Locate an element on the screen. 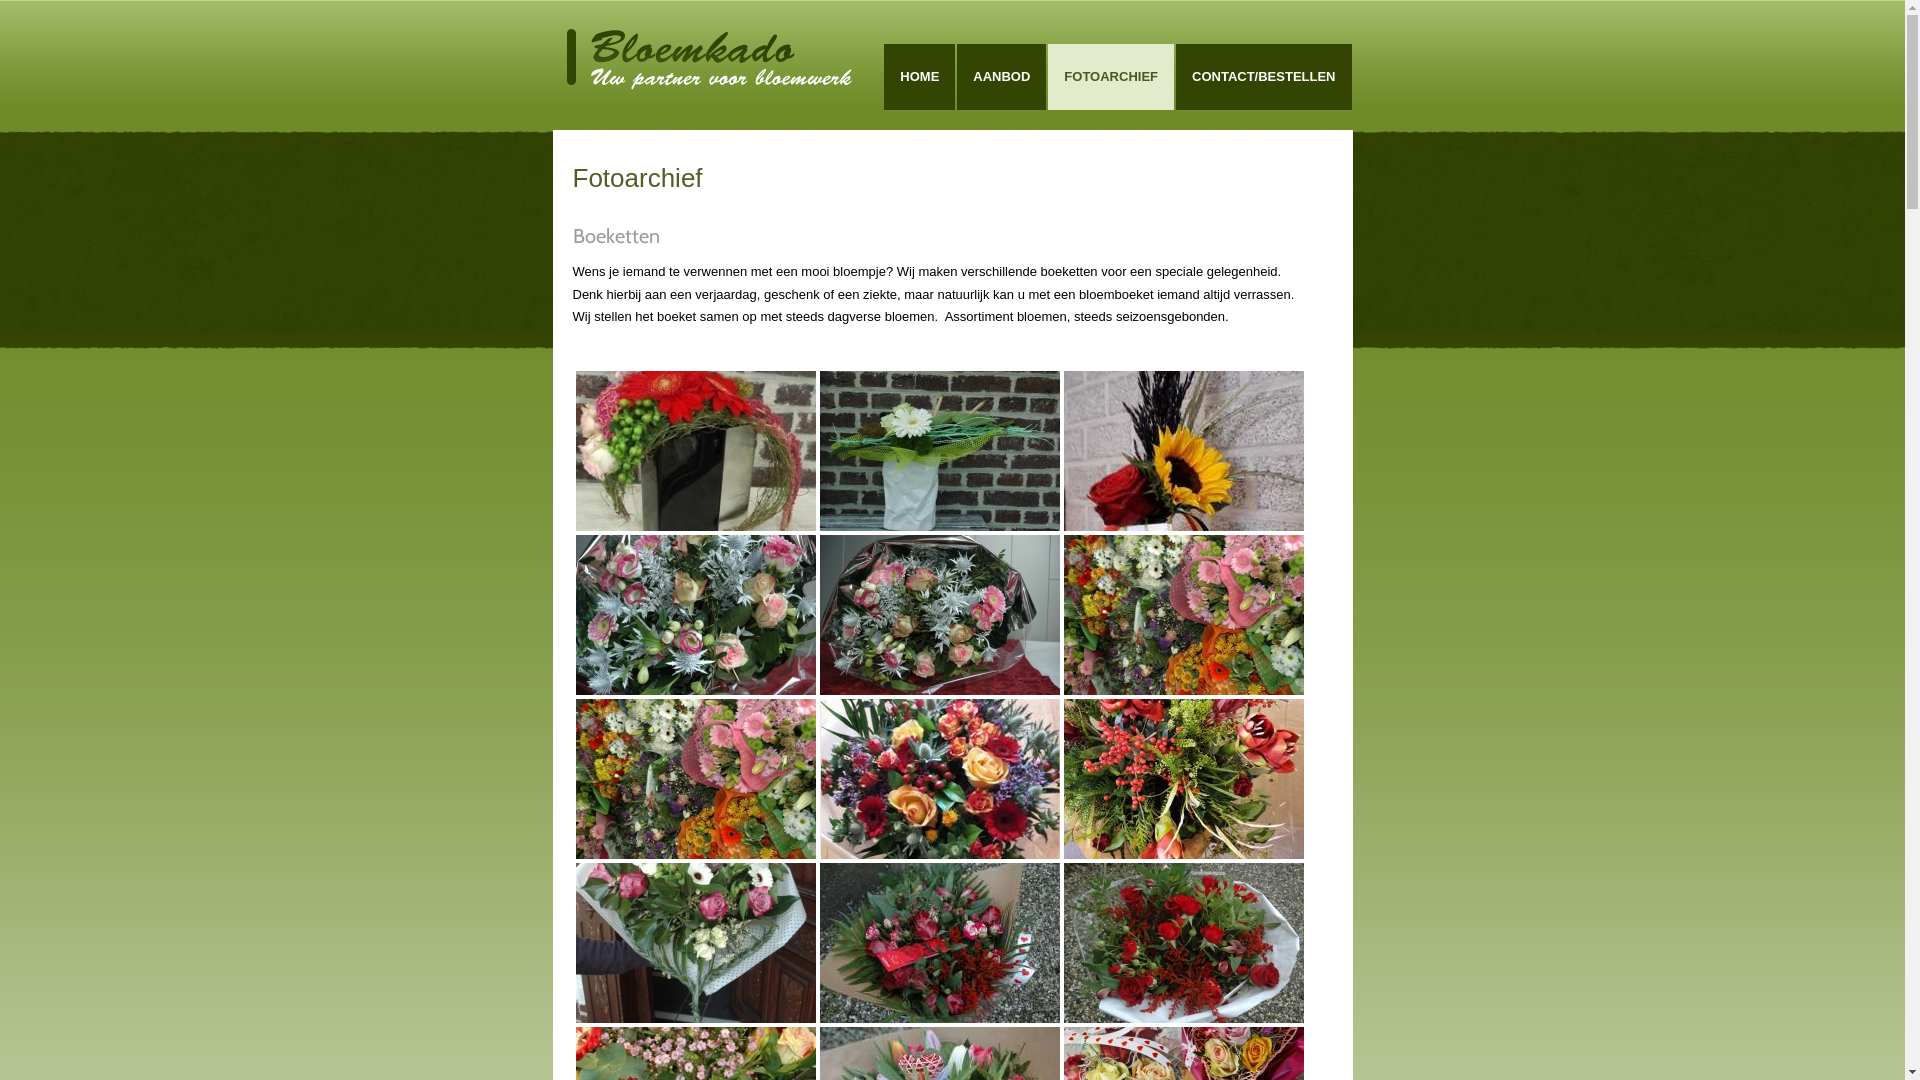  KERST - Kleurig boeket | nr 6A12_120000 is located at coordinates (1184, 779).